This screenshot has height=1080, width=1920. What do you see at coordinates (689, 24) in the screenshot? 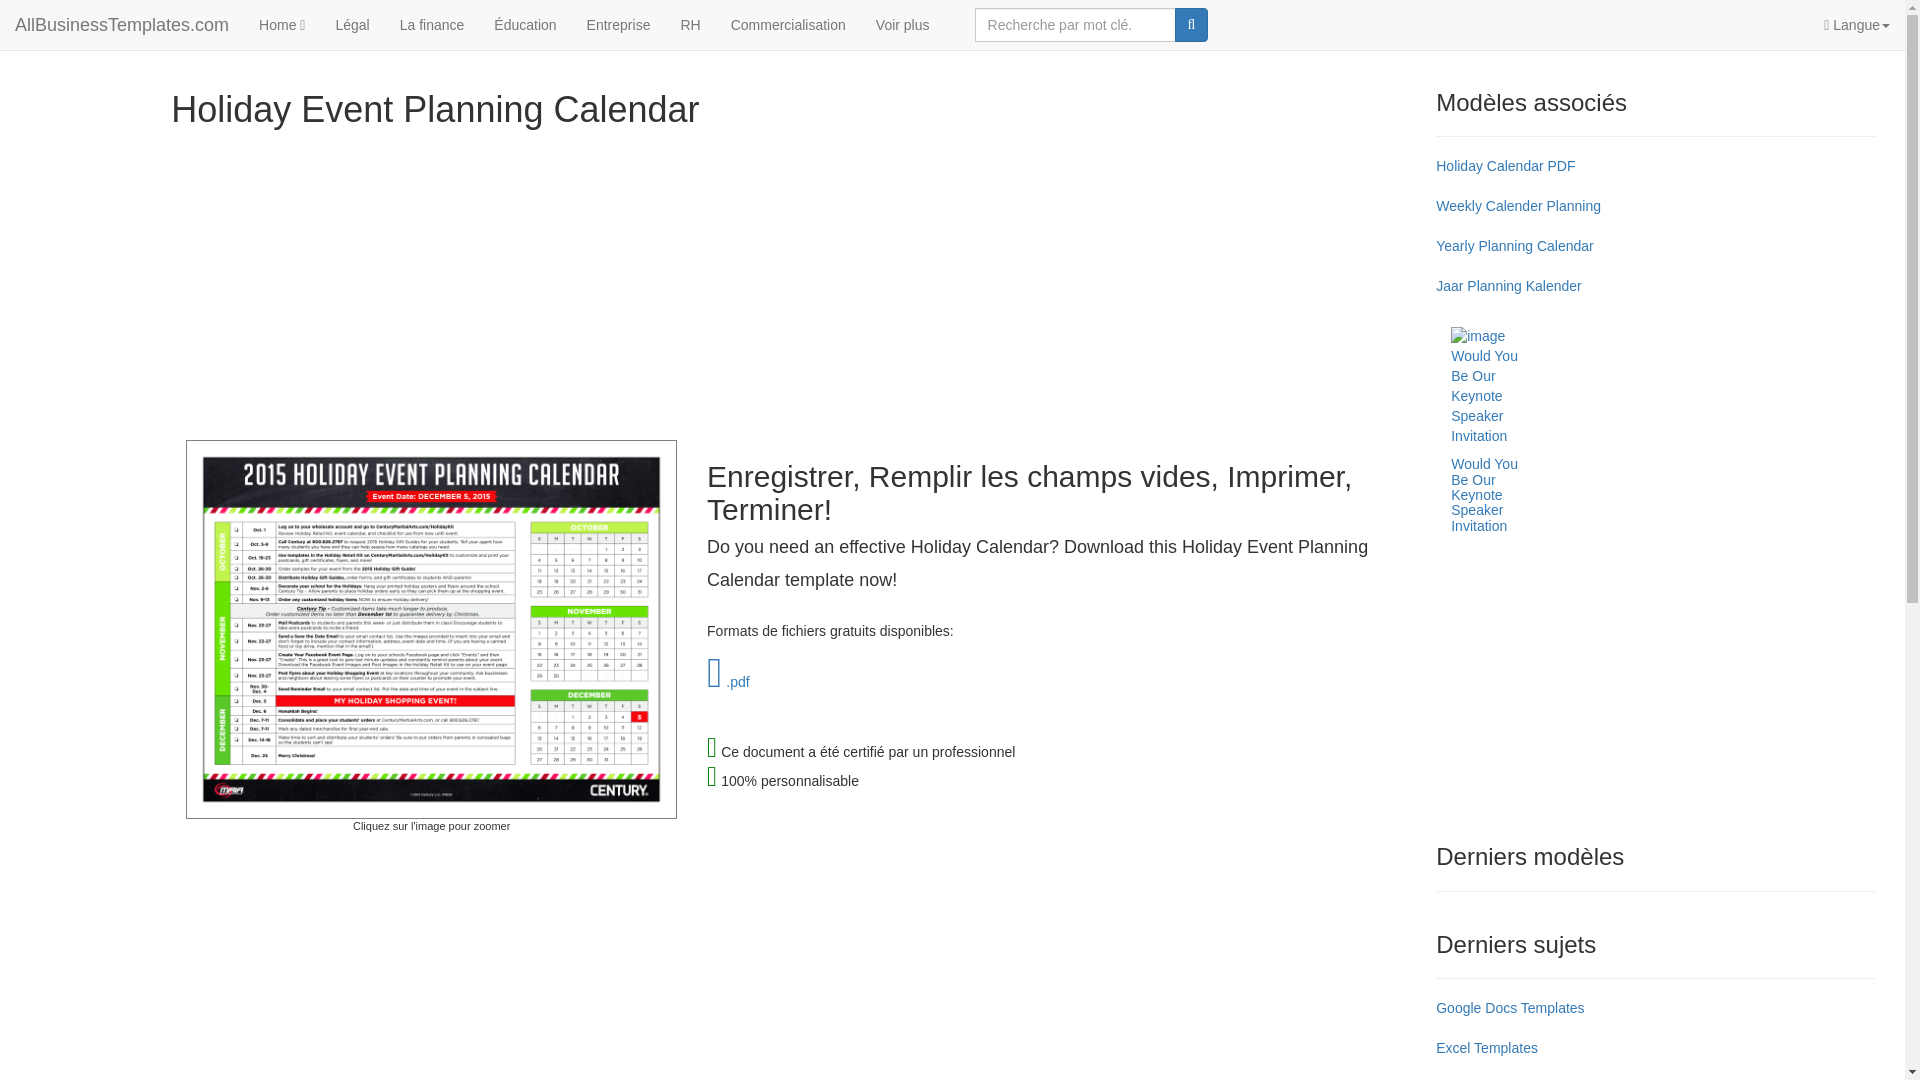
I see `RH` at bounding box center [689, 24].